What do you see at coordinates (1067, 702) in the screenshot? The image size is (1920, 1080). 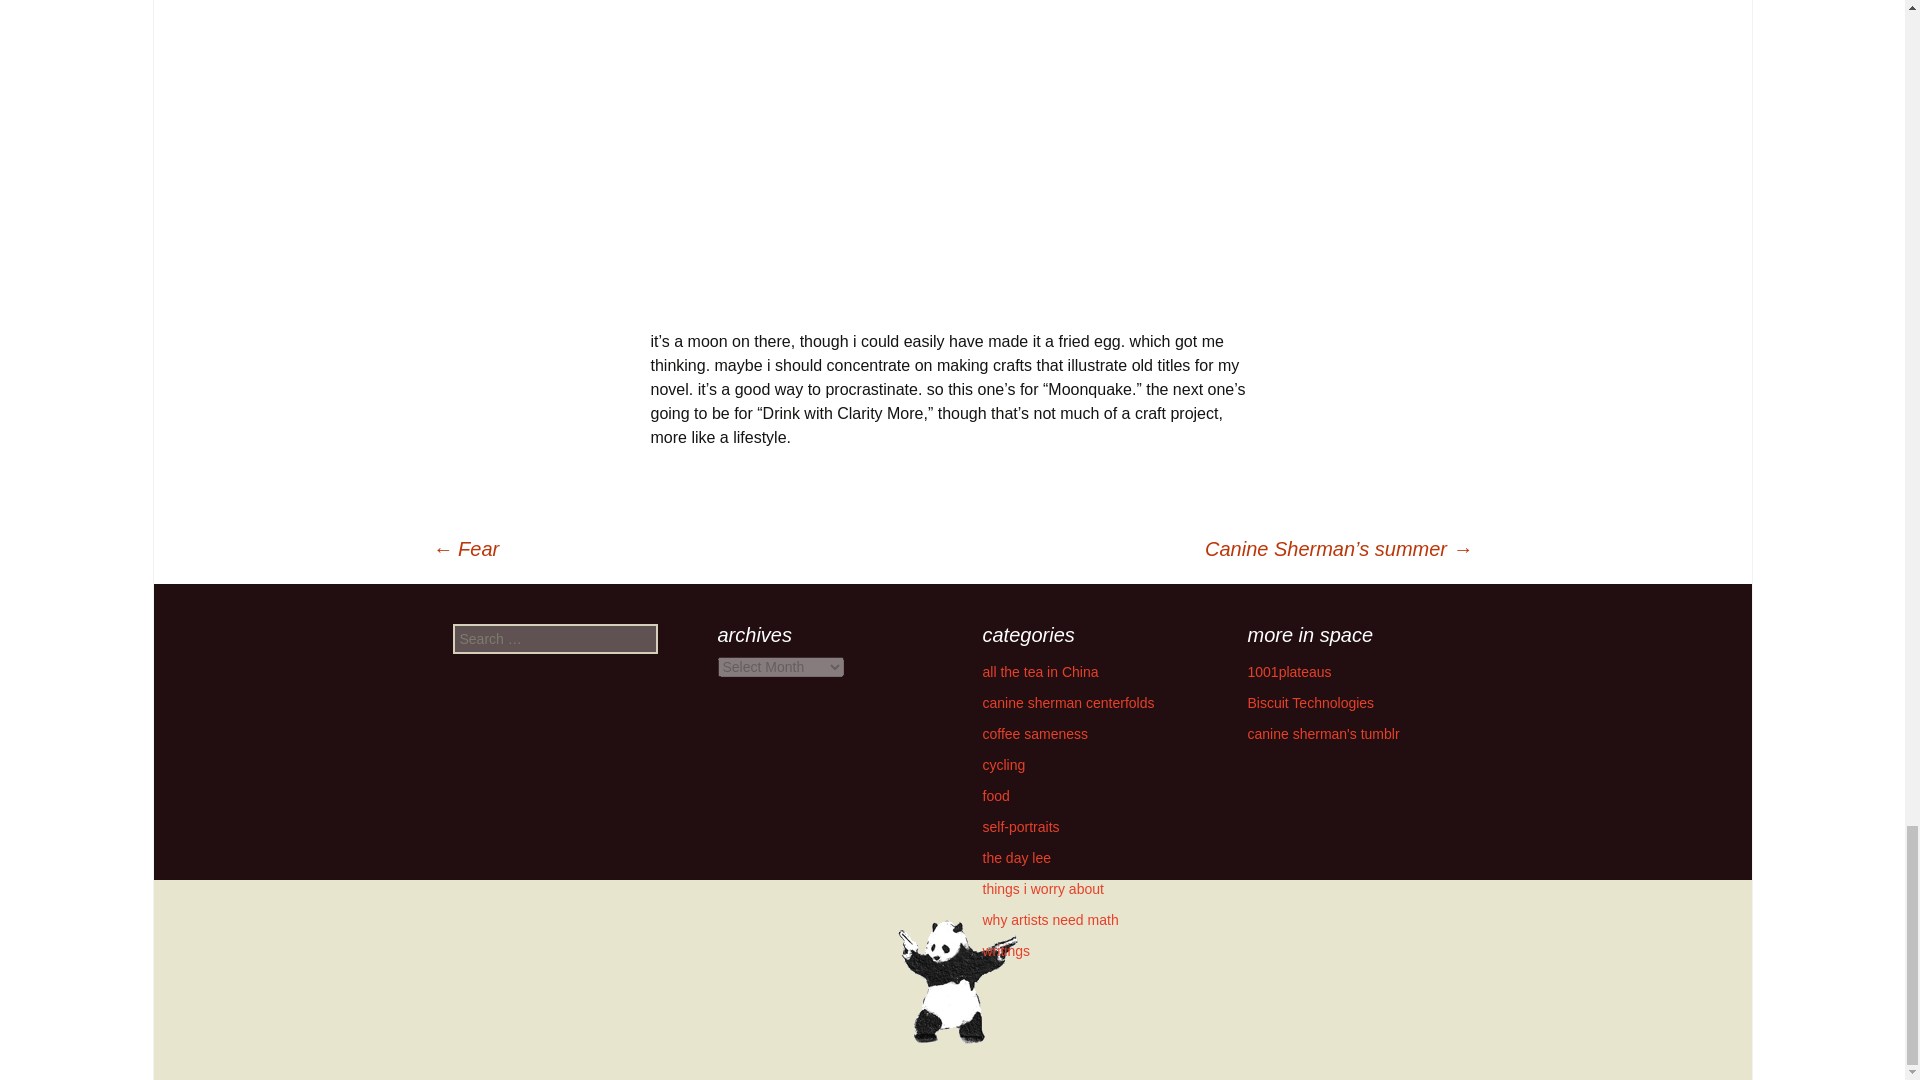 I see `canine sherman centerfolds` at bounding box center [1067, 702].